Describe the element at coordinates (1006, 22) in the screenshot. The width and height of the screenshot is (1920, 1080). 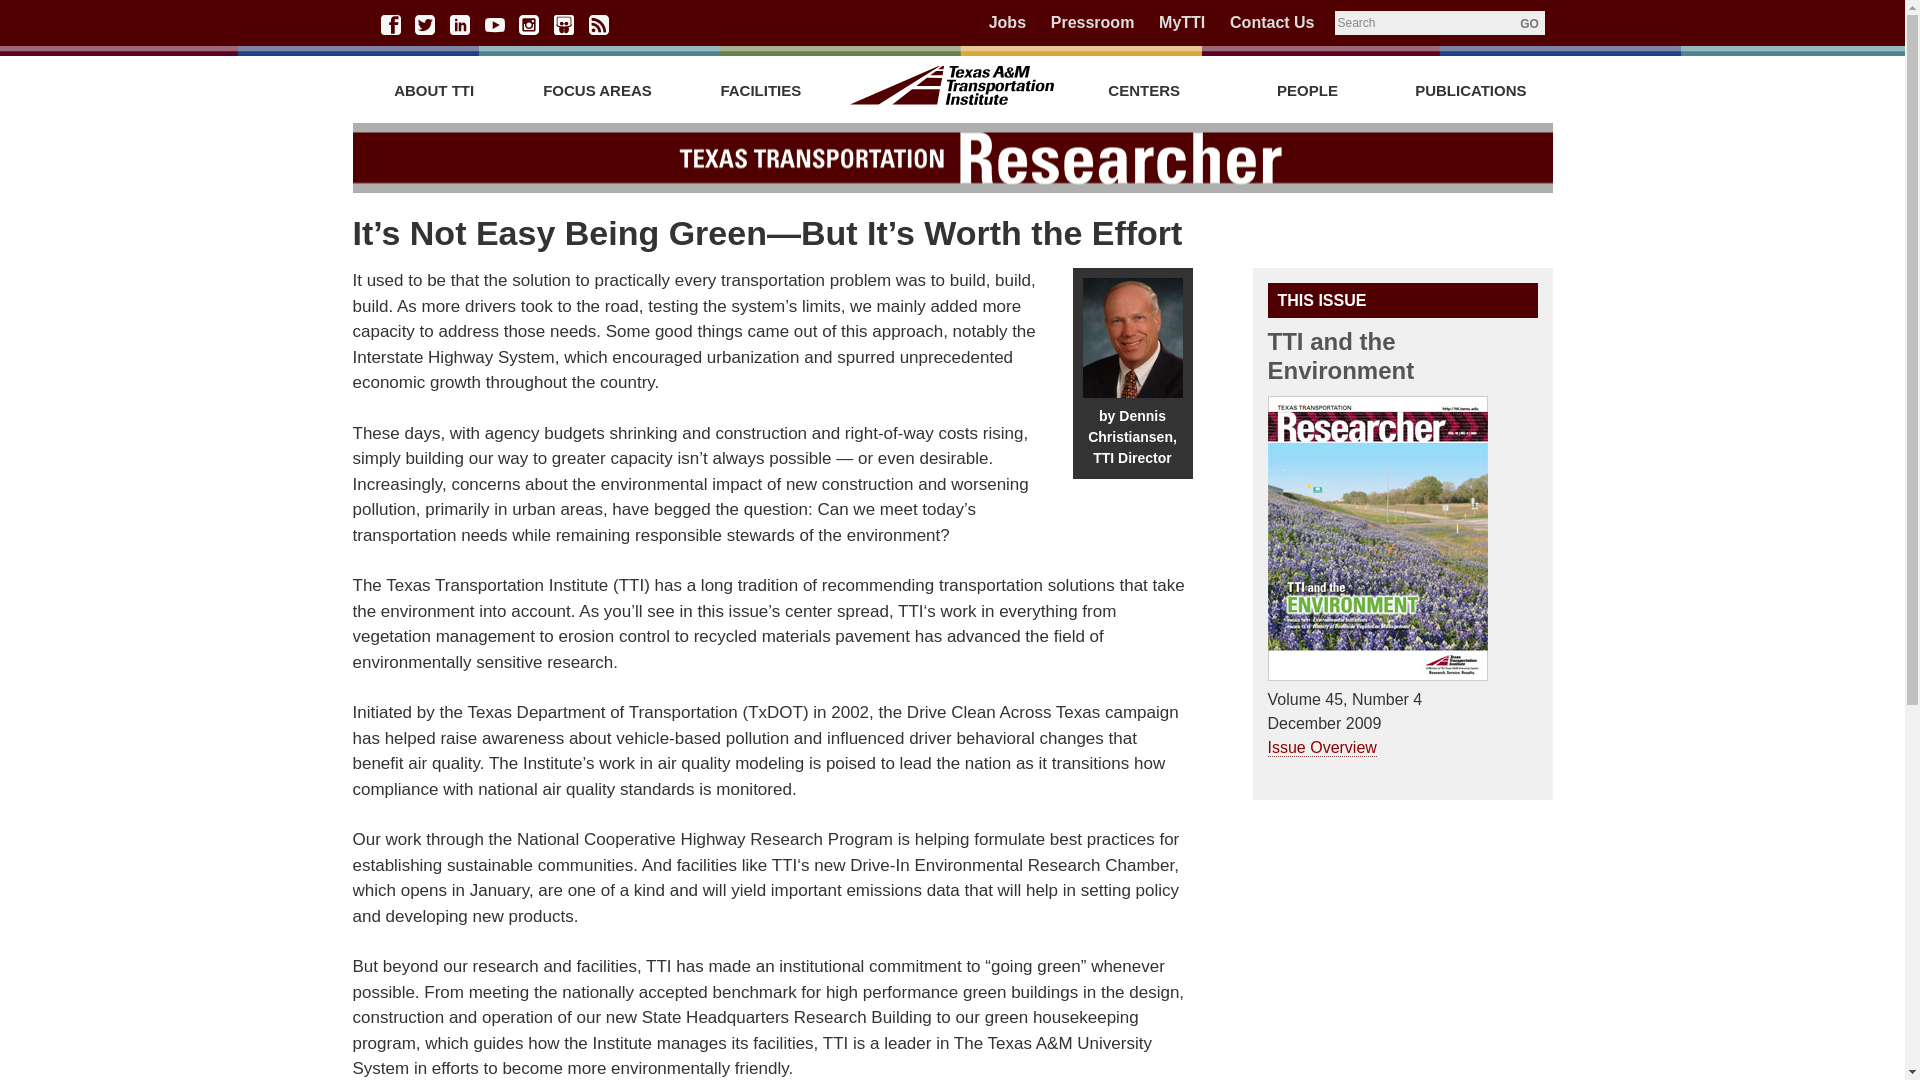
I see `Jobs` at that location.